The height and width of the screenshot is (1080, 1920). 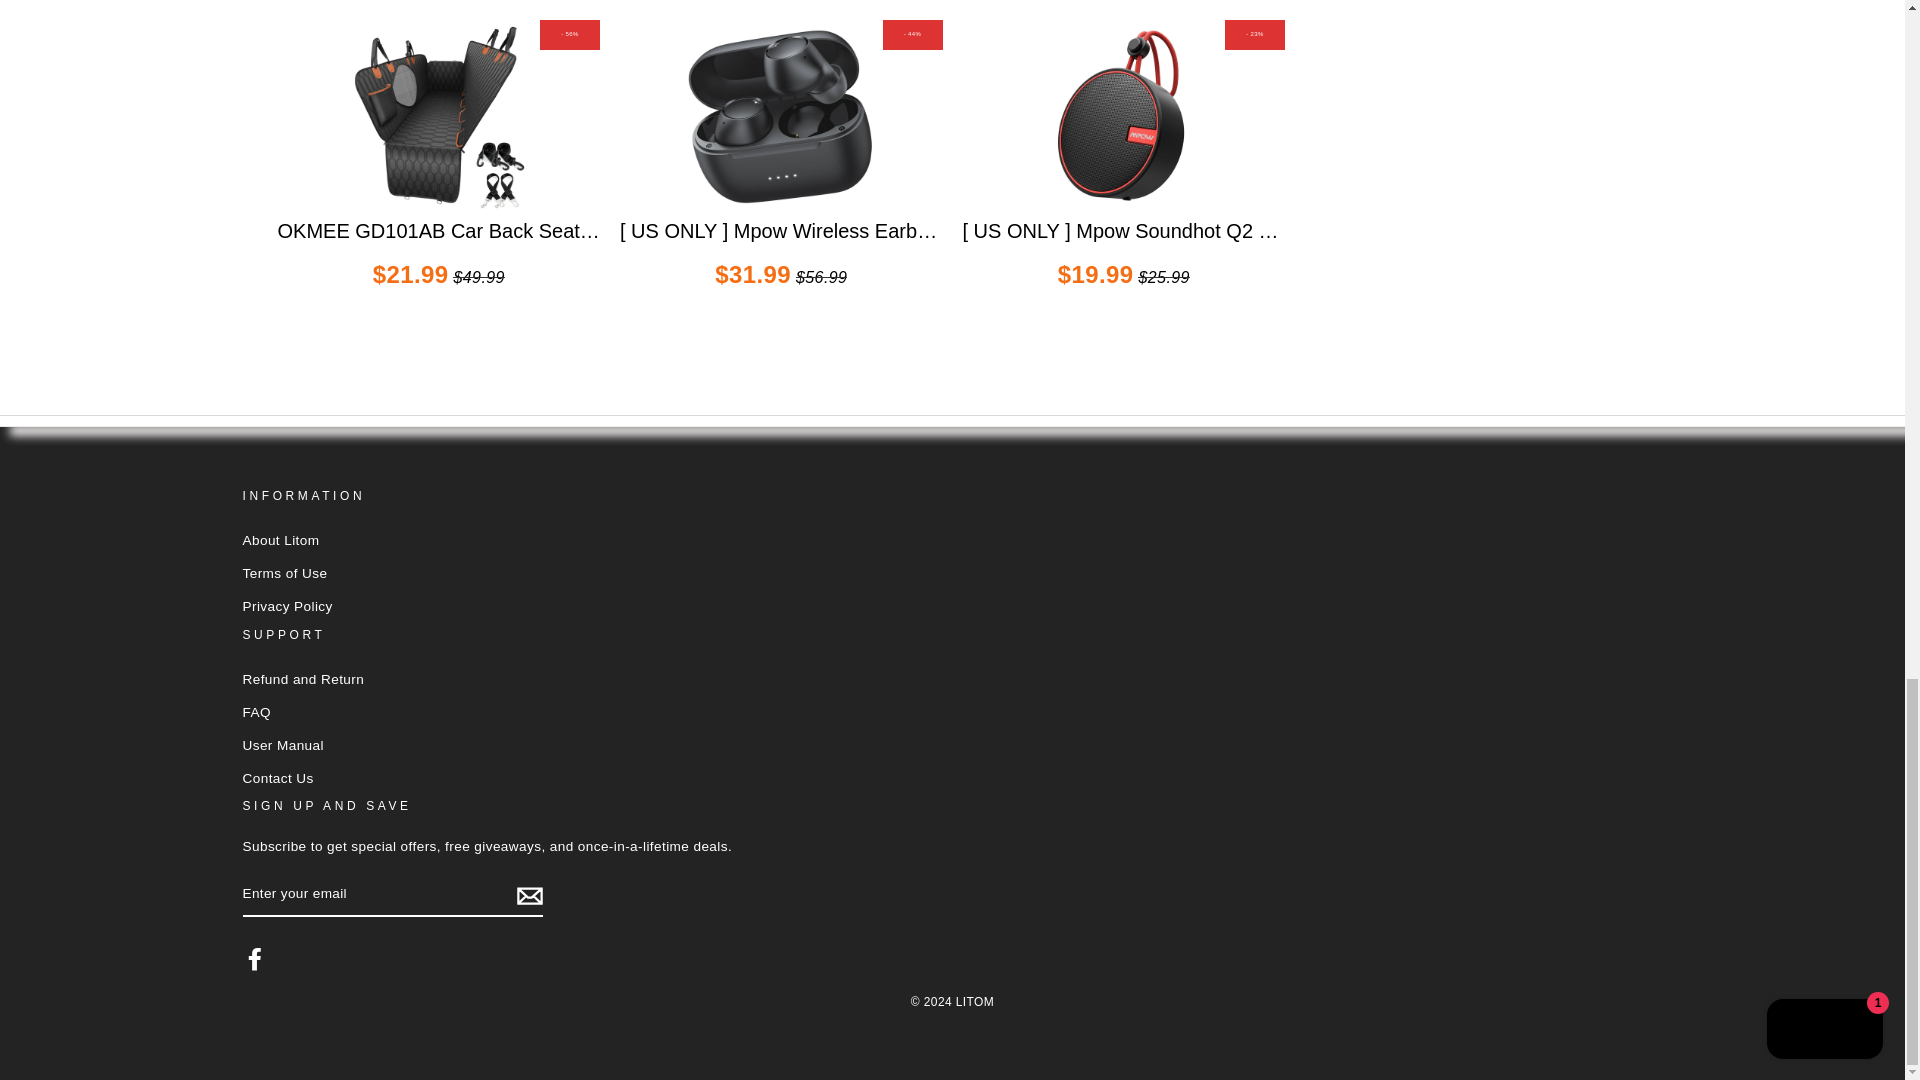 I want to click on LITOM on Facebook, so click(x=254, y=958).